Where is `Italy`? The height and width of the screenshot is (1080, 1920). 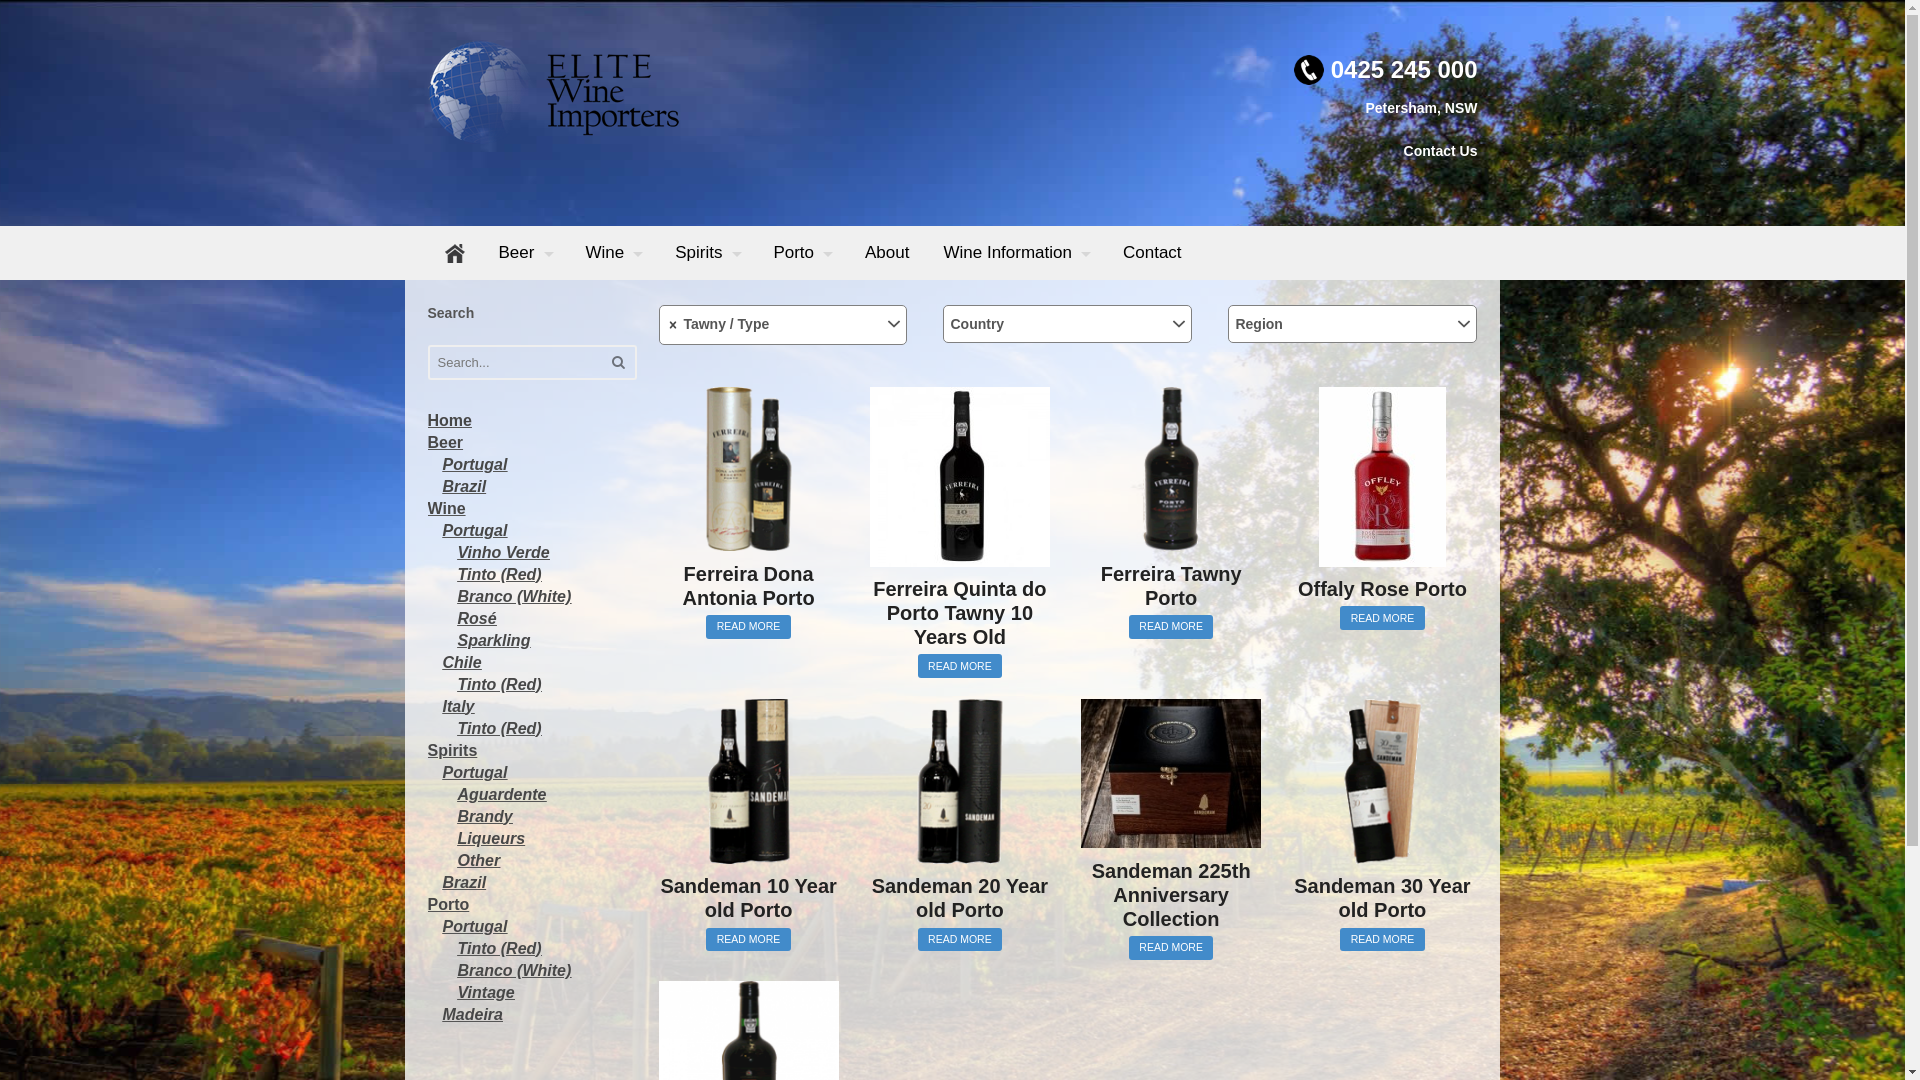 Italy is located at coordinates (458, 706).